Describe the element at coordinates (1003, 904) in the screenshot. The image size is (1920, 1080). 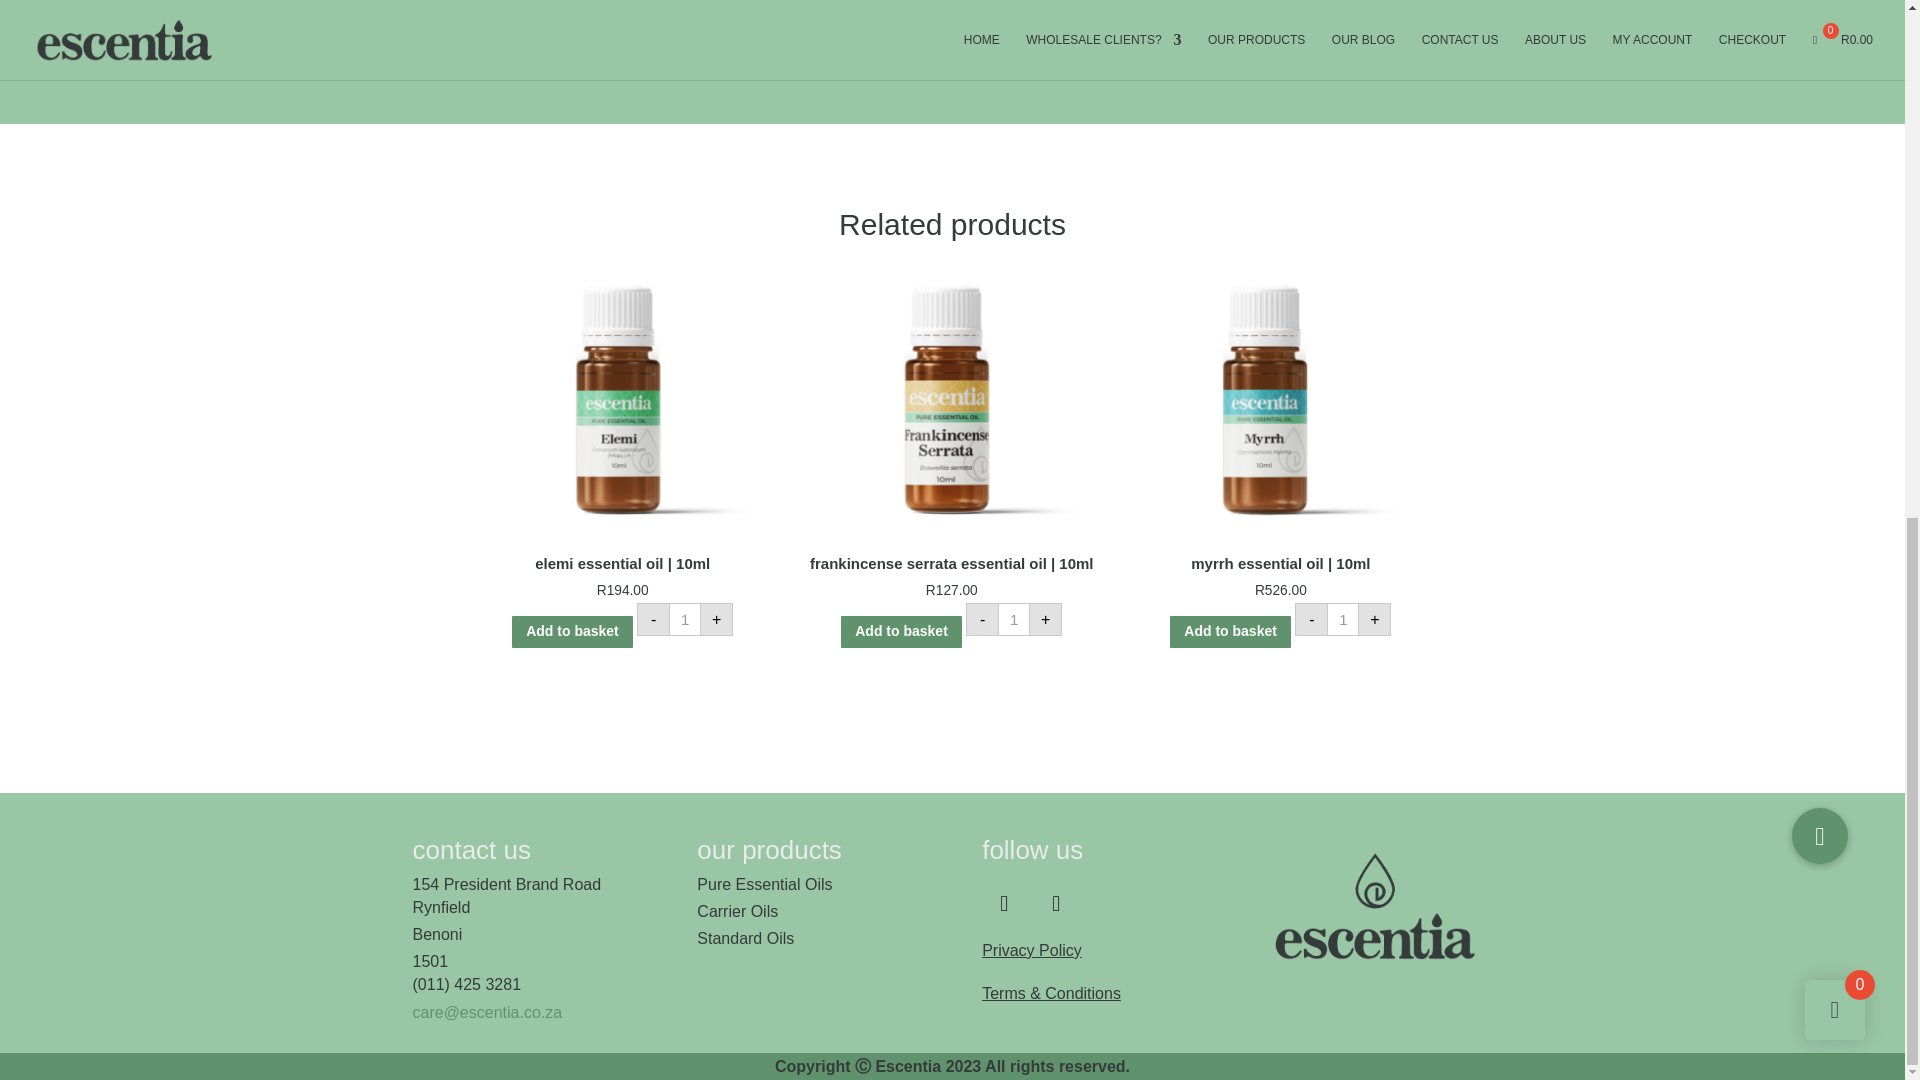
I see `Follow on Facebook` at that location.